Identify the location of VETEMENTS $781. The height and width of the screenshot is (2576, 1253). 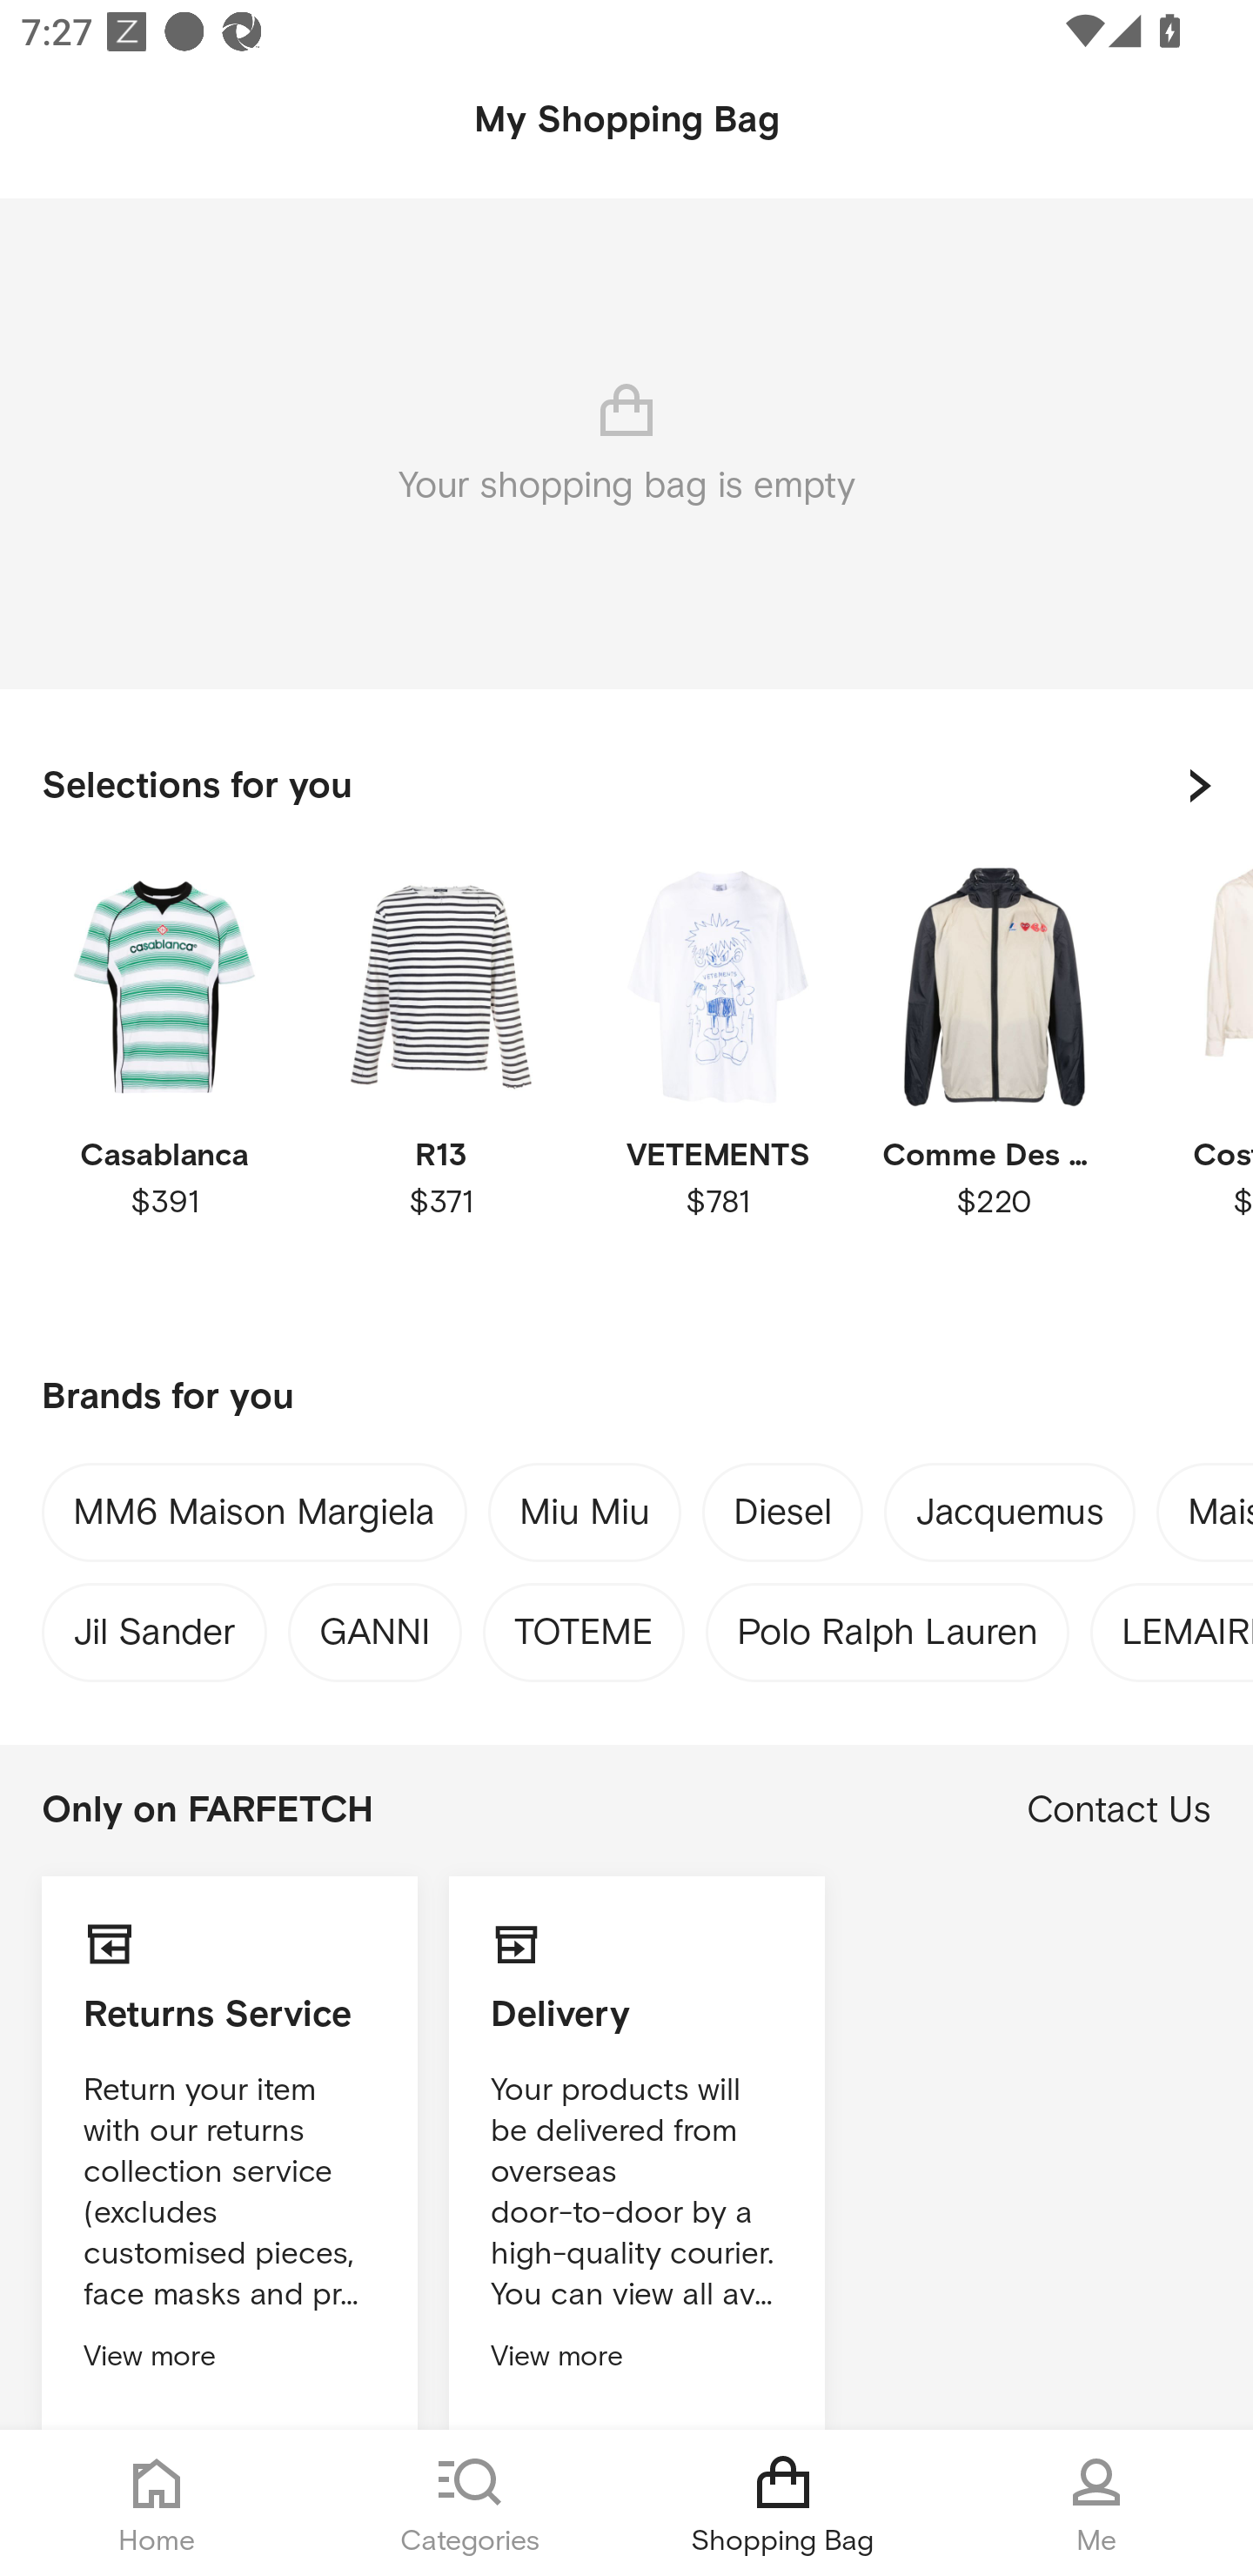
(717, 1085).